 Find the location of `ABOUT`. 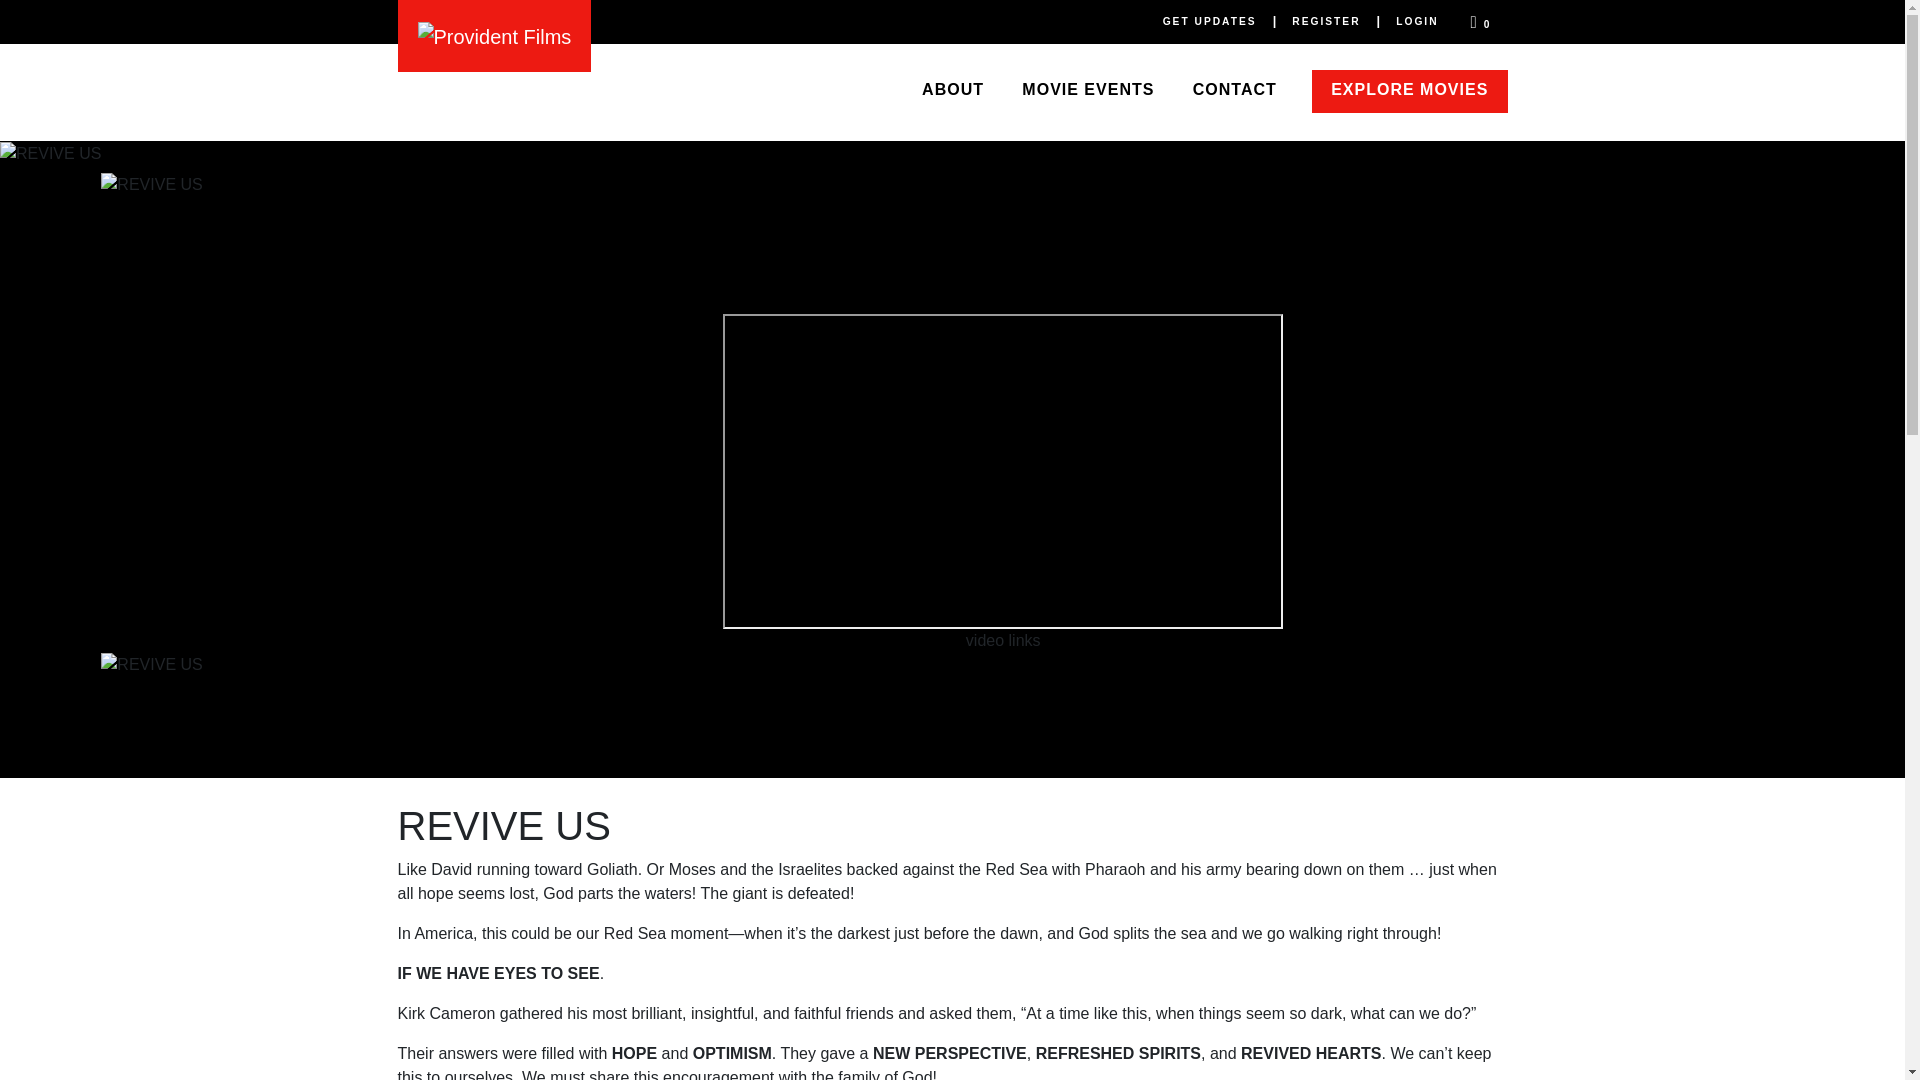

ABOUT is located at coordinates (952, 92).